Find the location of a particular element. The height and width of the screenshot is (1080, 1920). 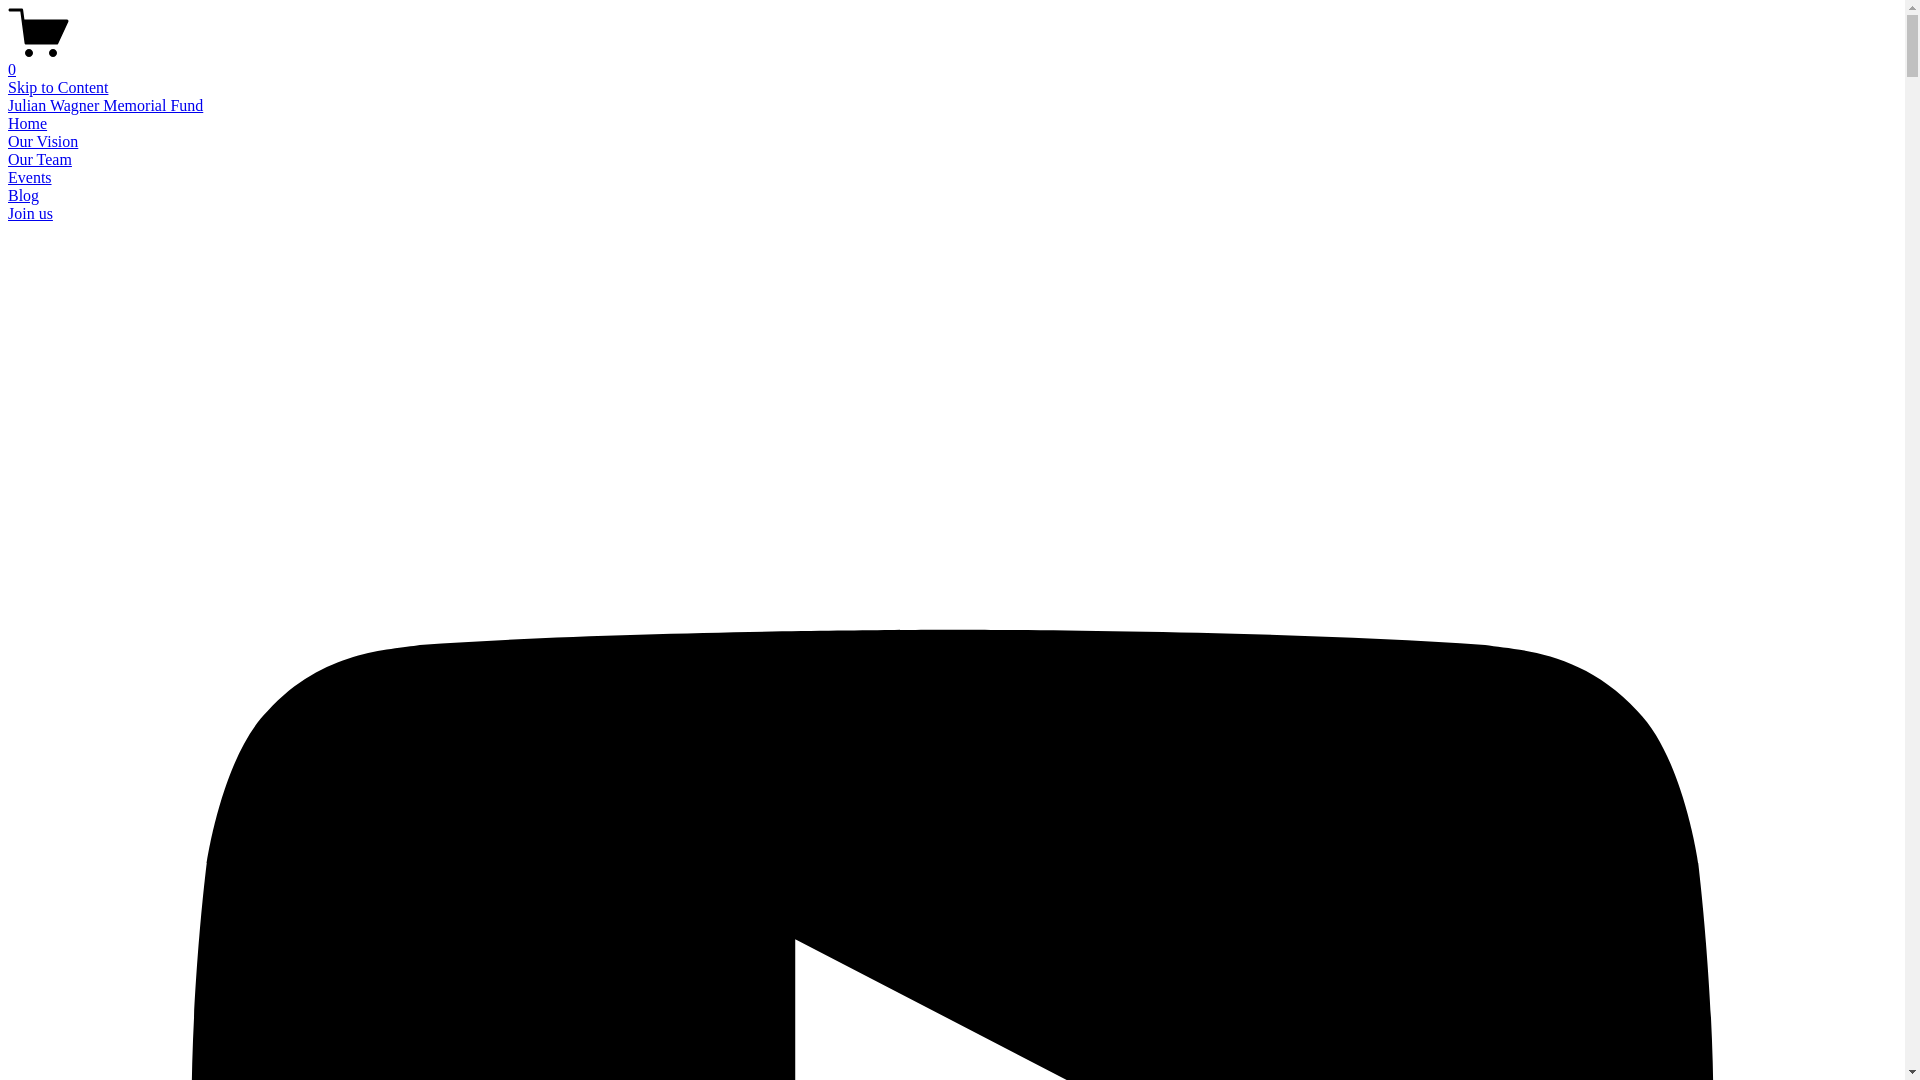

Blog is located at coordinates (24, 195).